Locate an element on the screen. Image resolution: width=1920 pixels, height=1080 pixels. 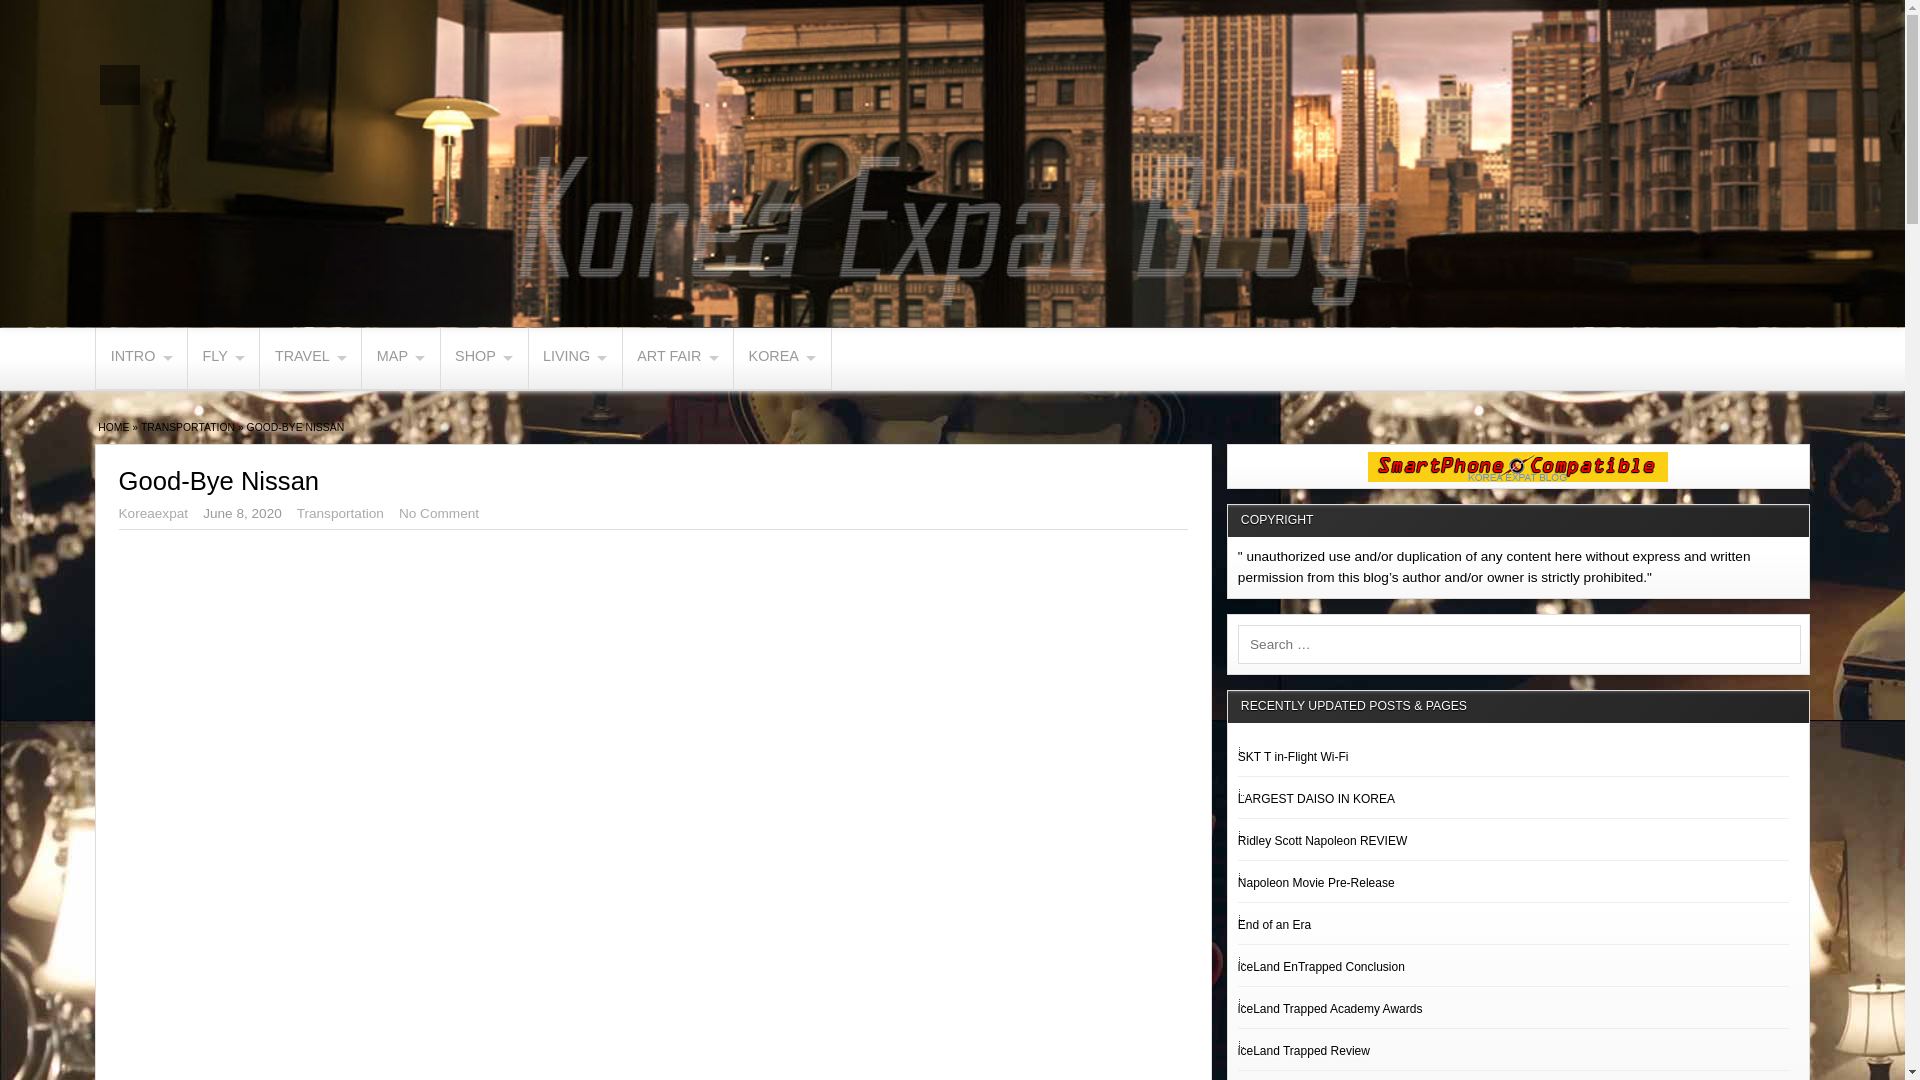
View all posts in transportation is located at coordinates (340, 513).